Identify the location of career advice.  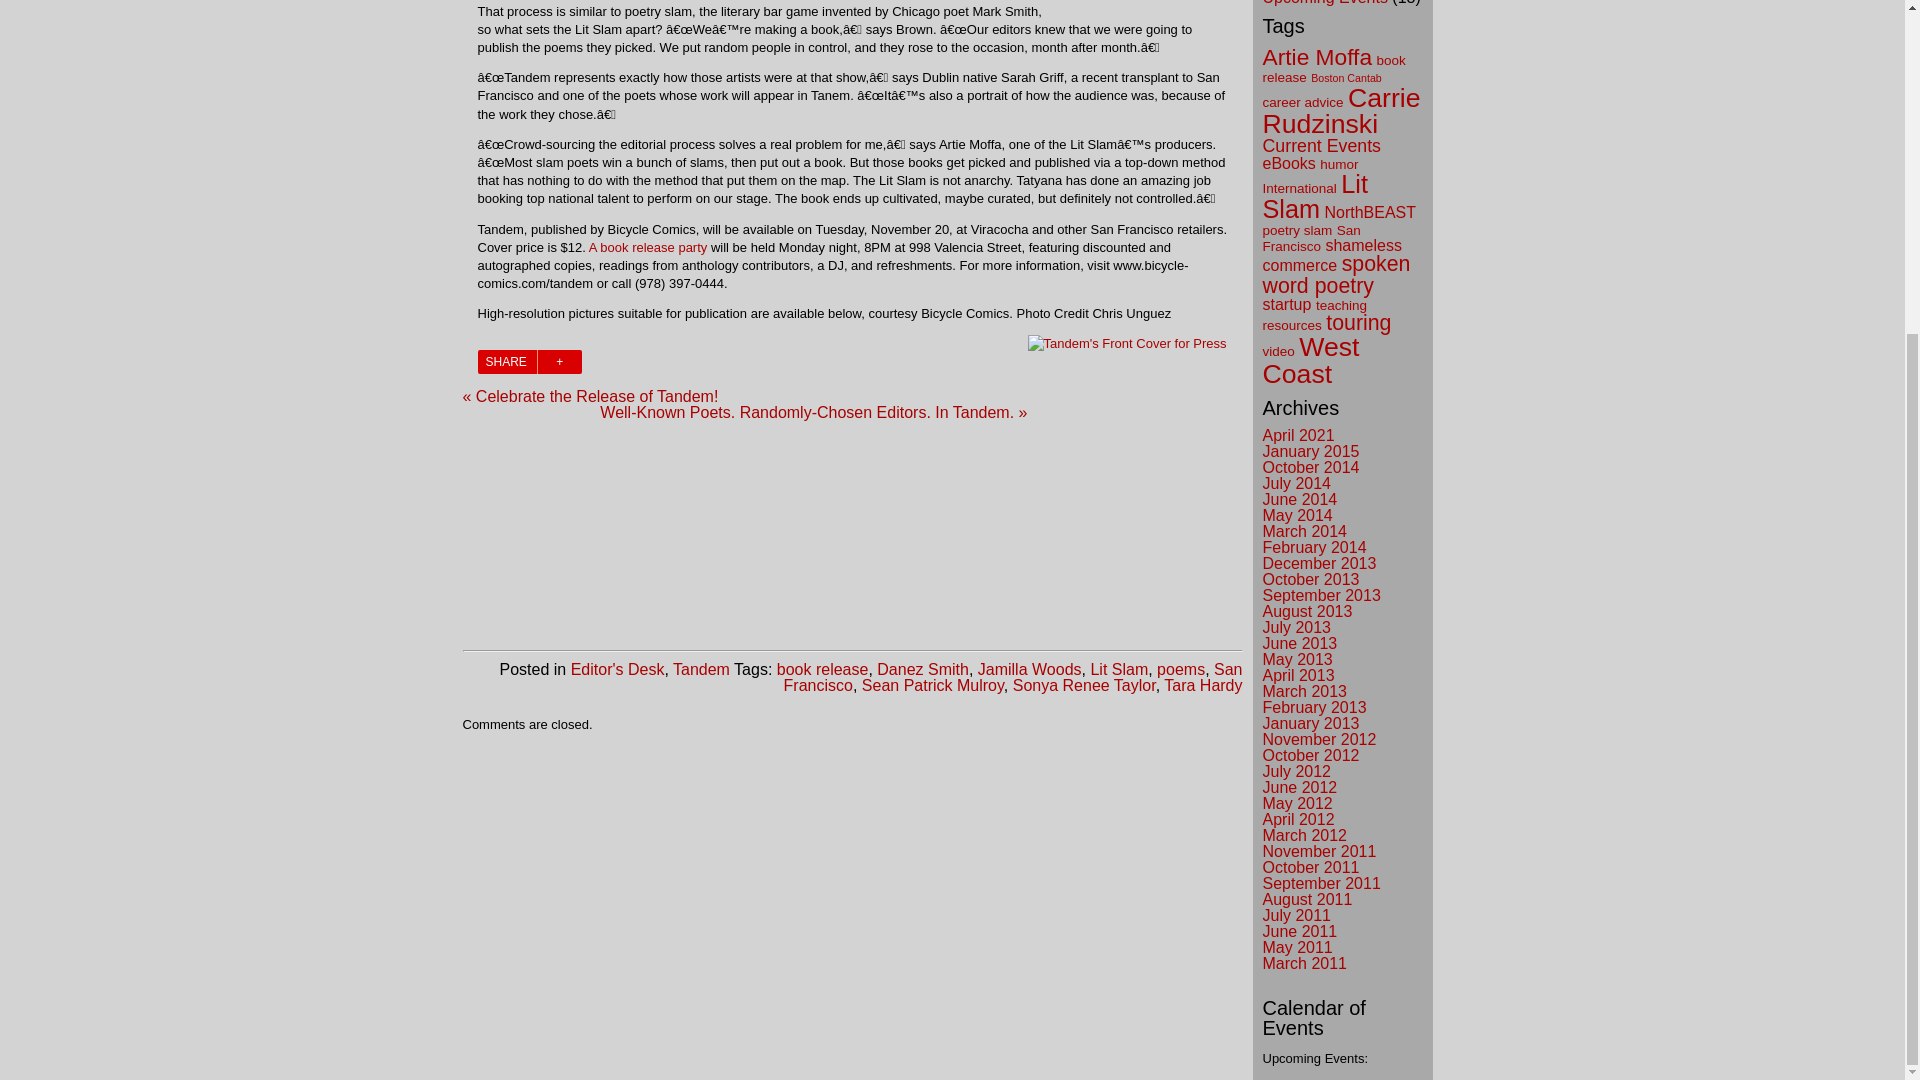
(1302, 102).